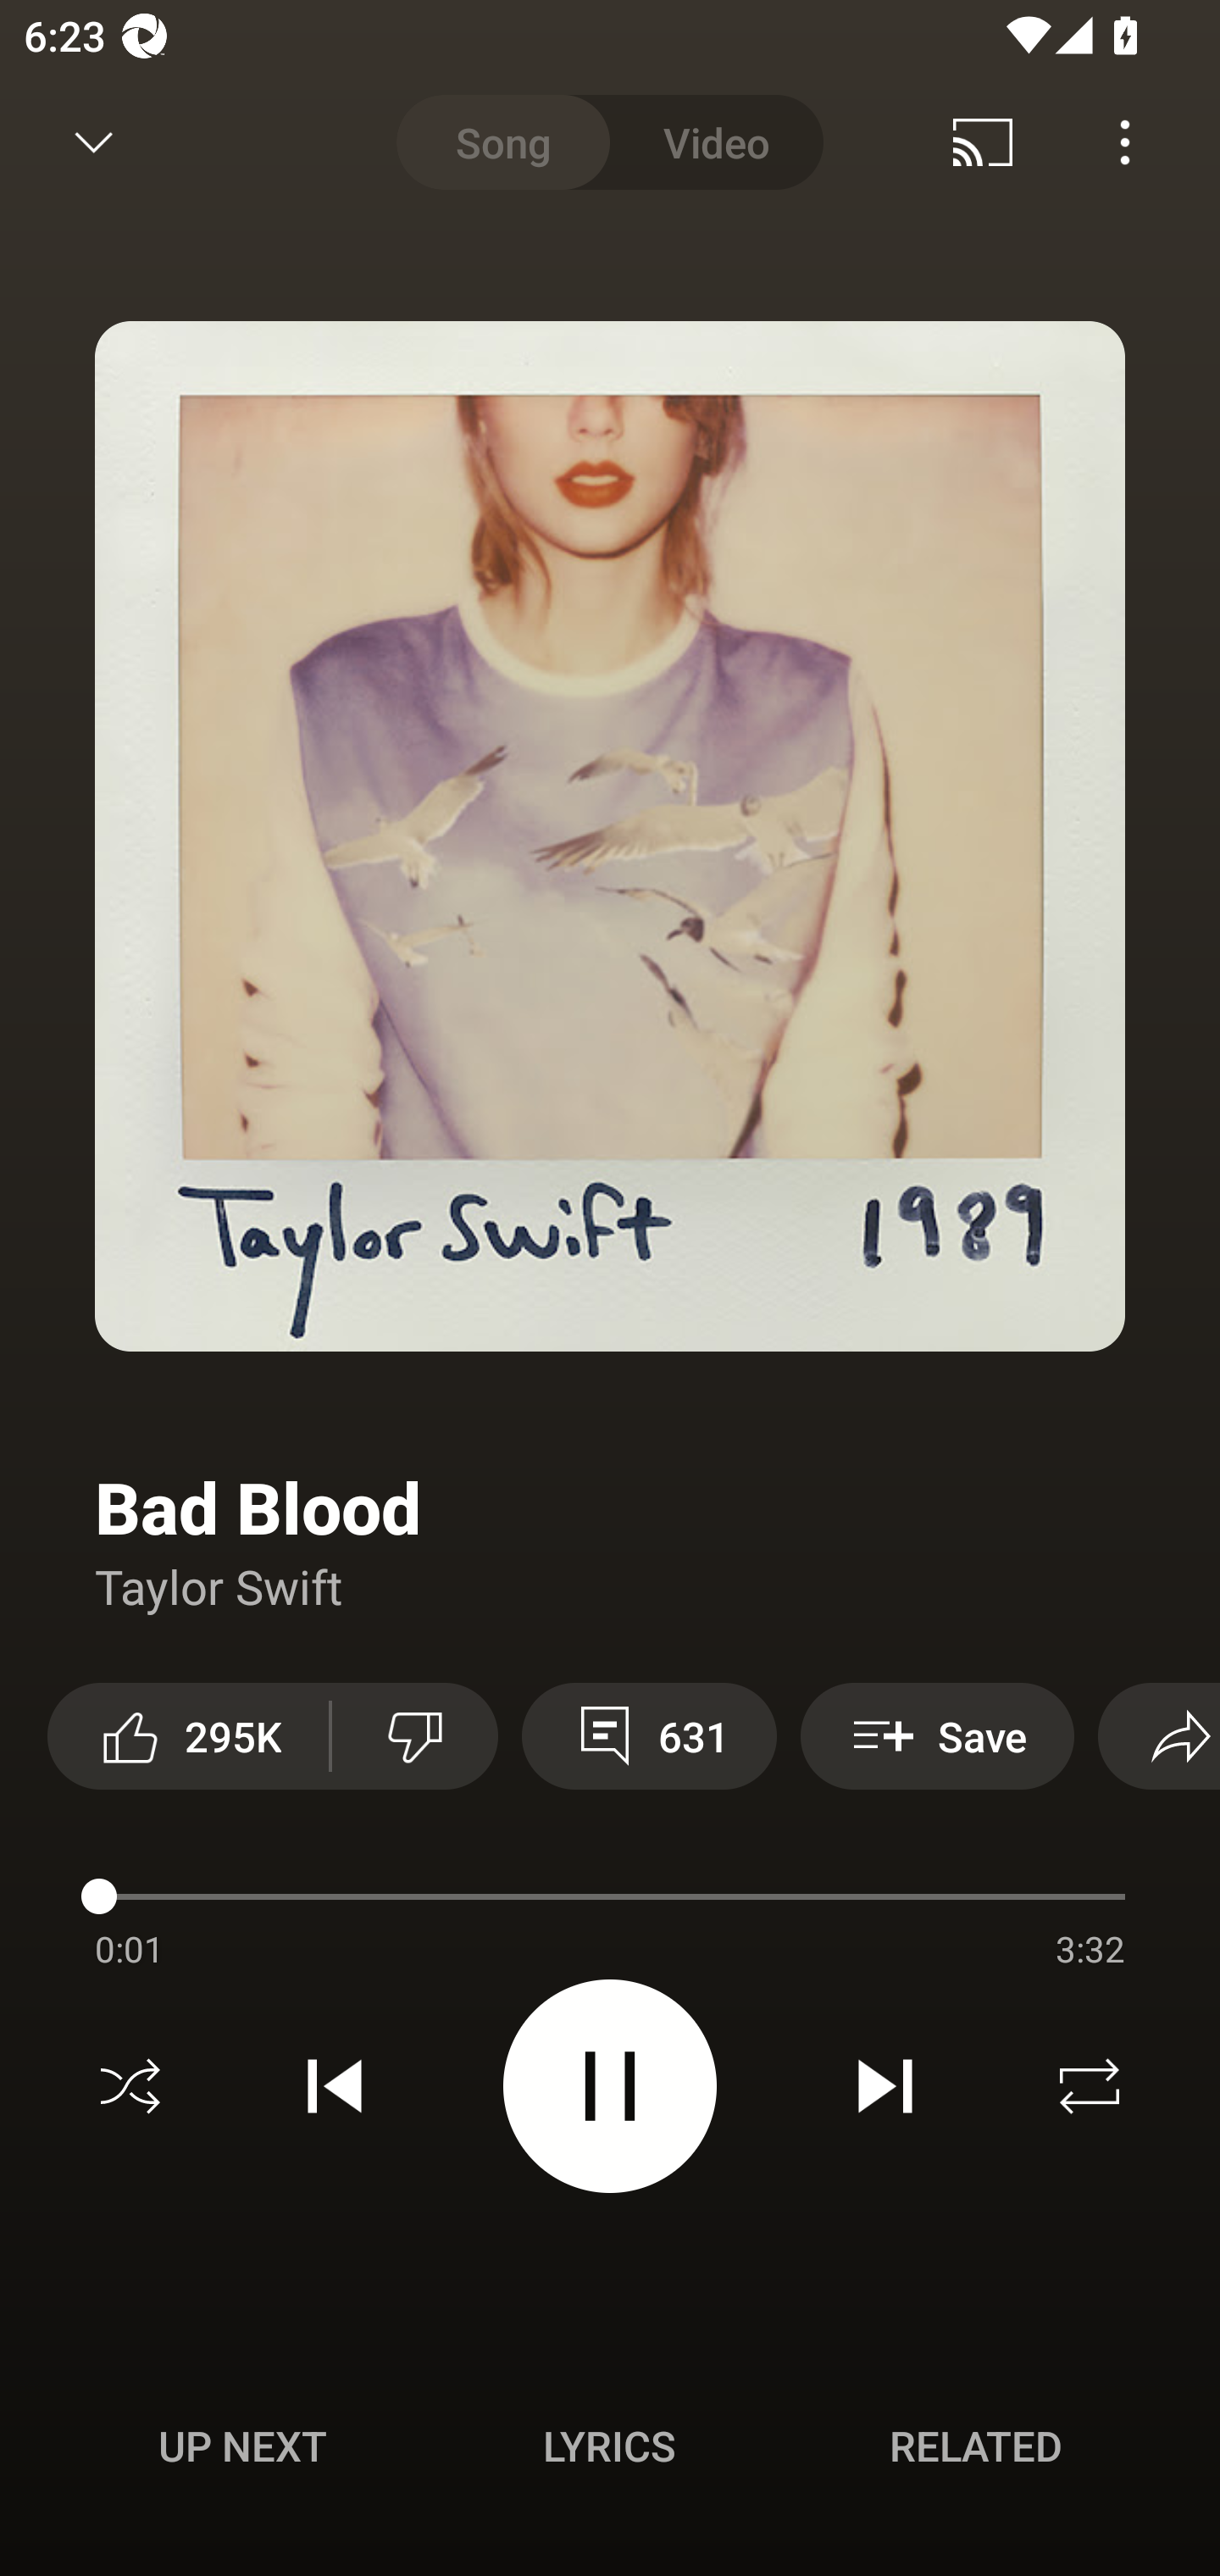  What do you see at coordinates (609, 2446) in the screenshot?
I see `Lyrics LYRICS` at bounding box center [609, 2446].